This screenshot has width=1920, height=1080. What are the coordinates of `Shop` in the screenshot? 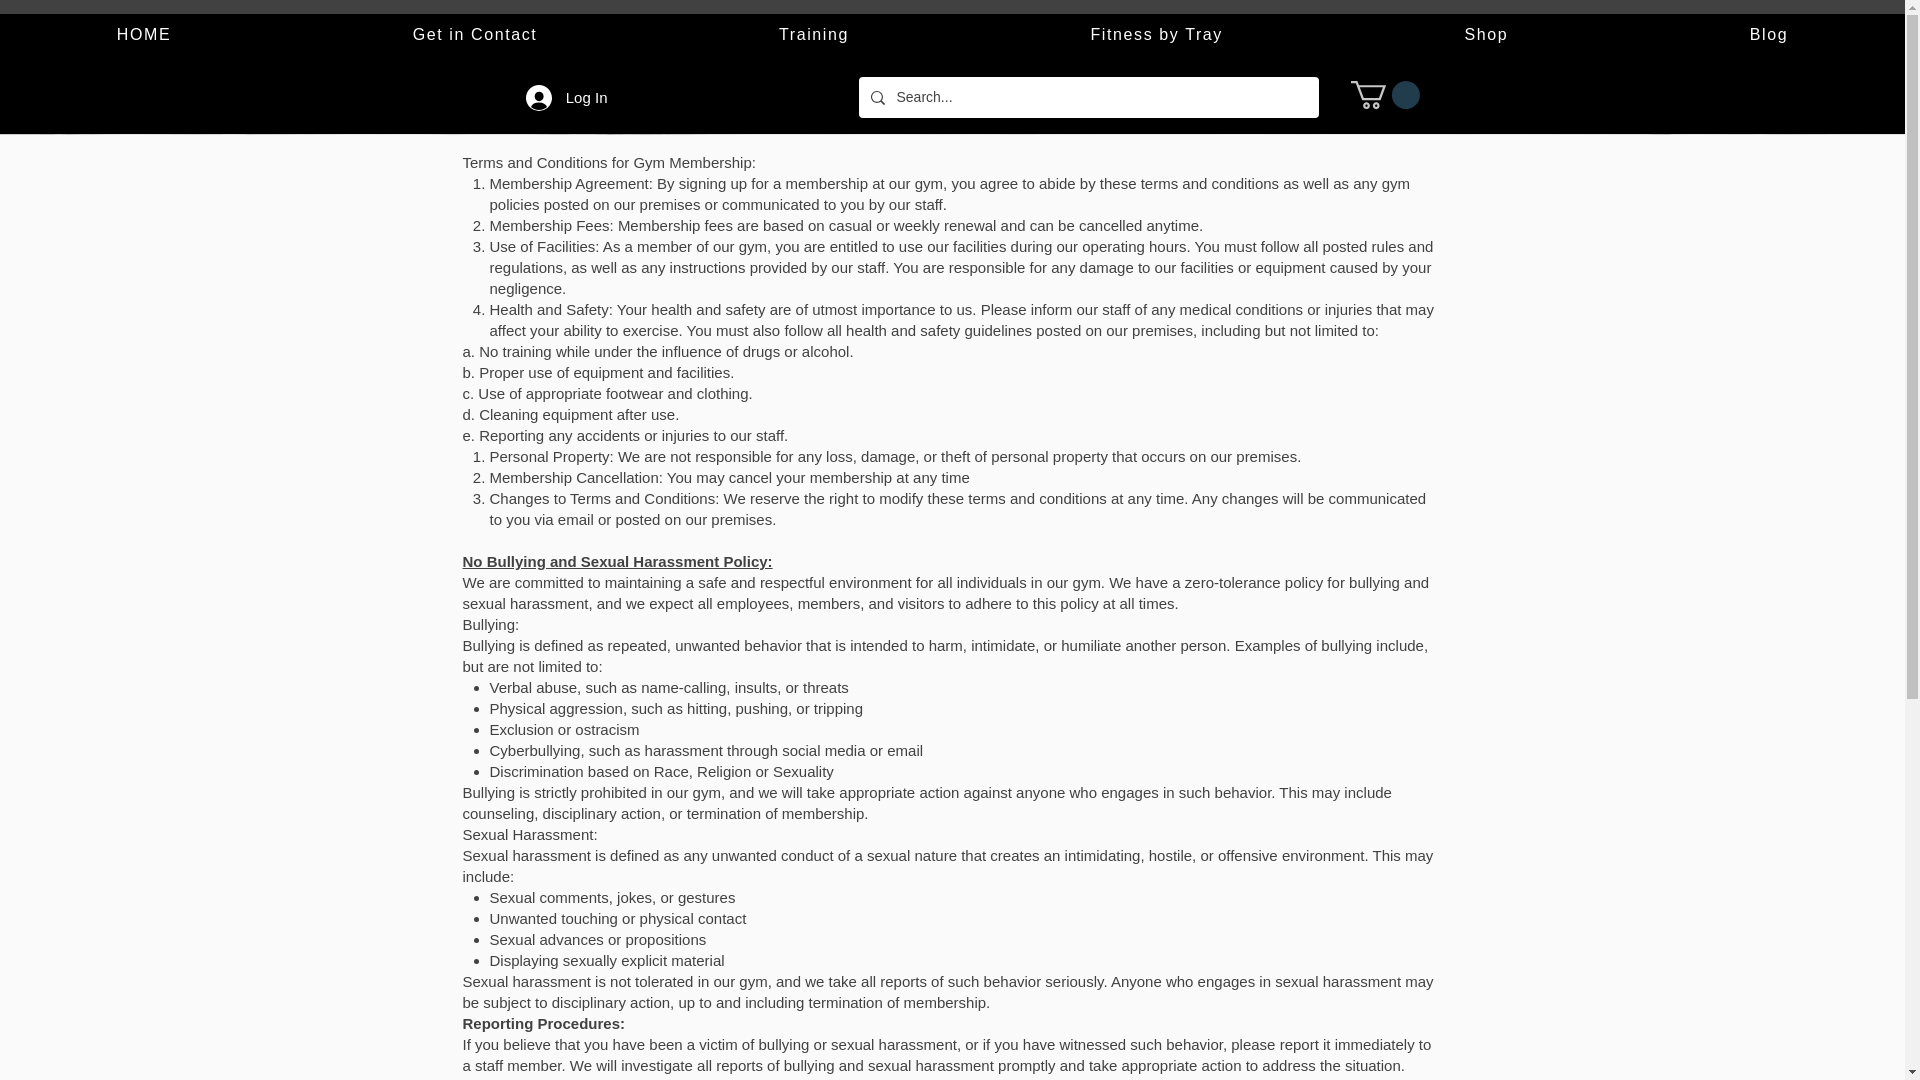 It's located at (1486, 35).